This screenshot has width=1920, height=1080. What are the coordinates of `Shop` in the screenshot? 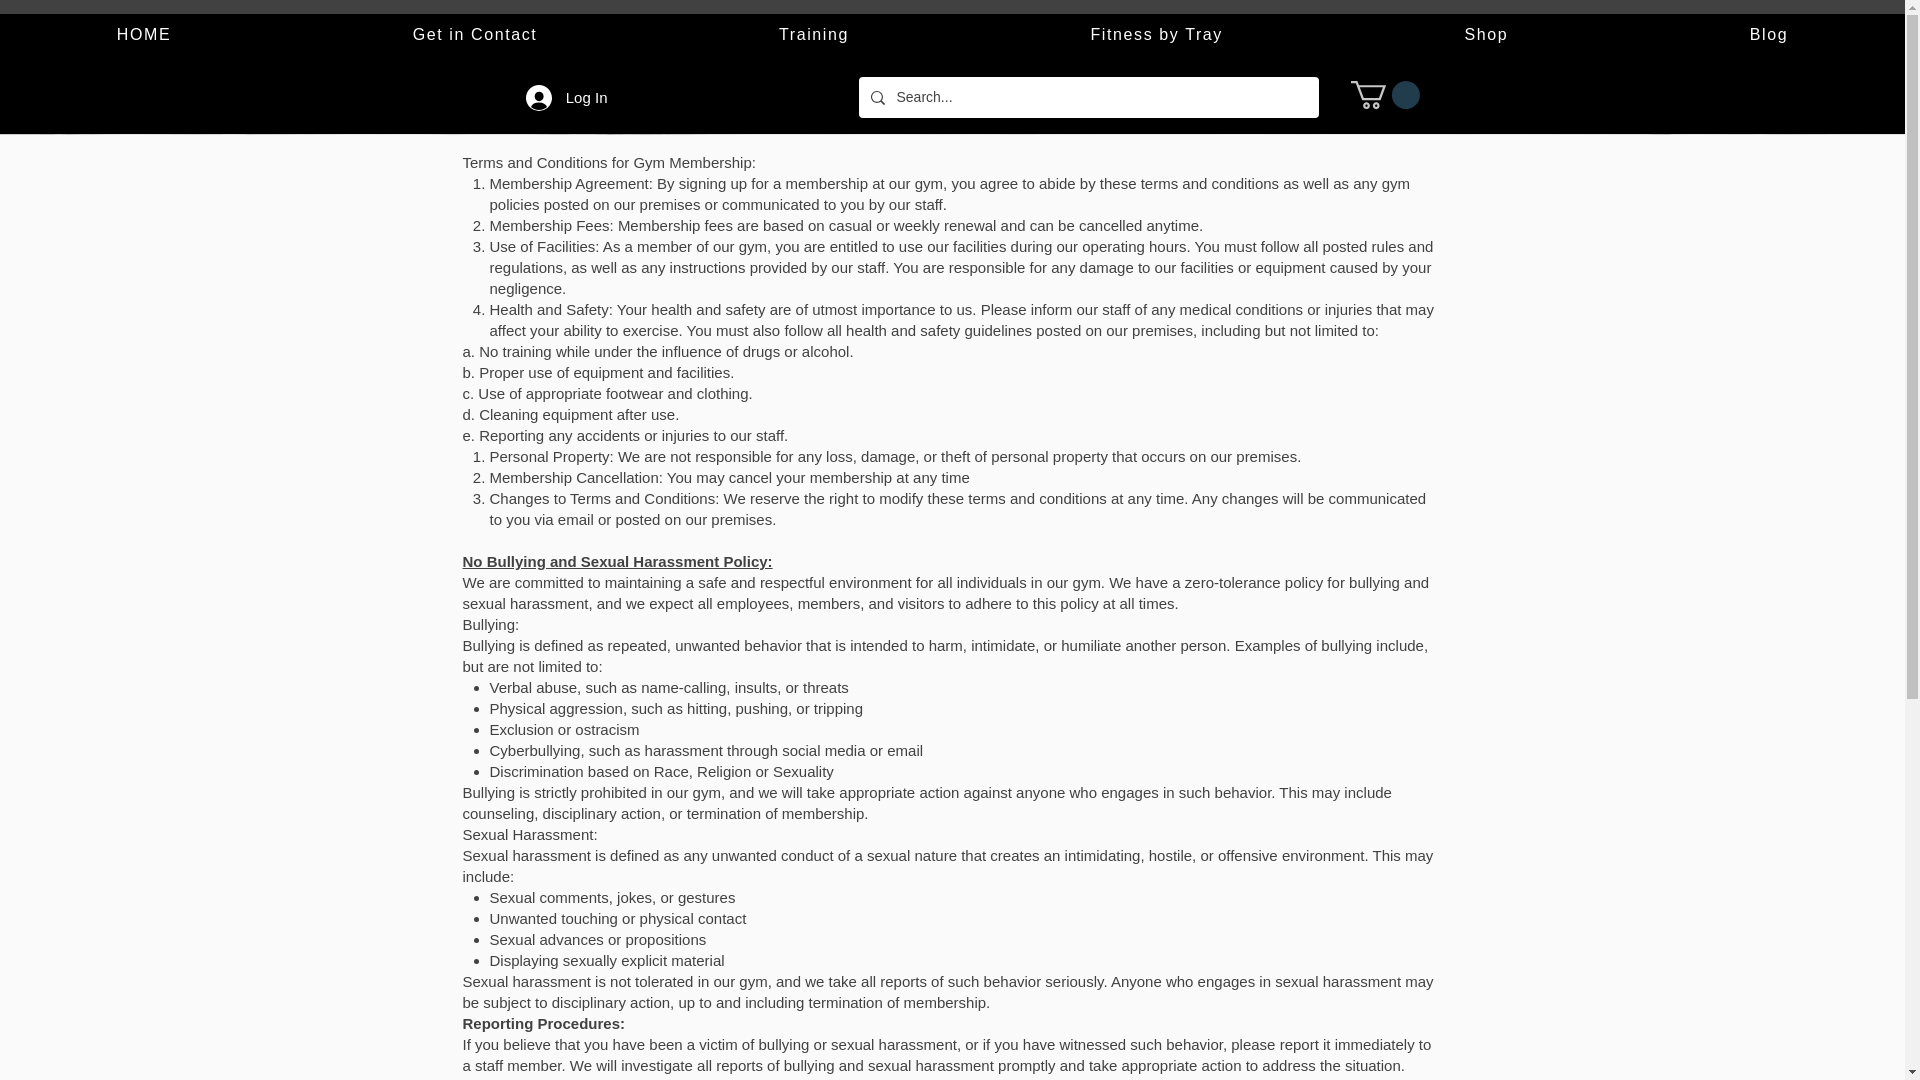 It's located at (1486, 35).